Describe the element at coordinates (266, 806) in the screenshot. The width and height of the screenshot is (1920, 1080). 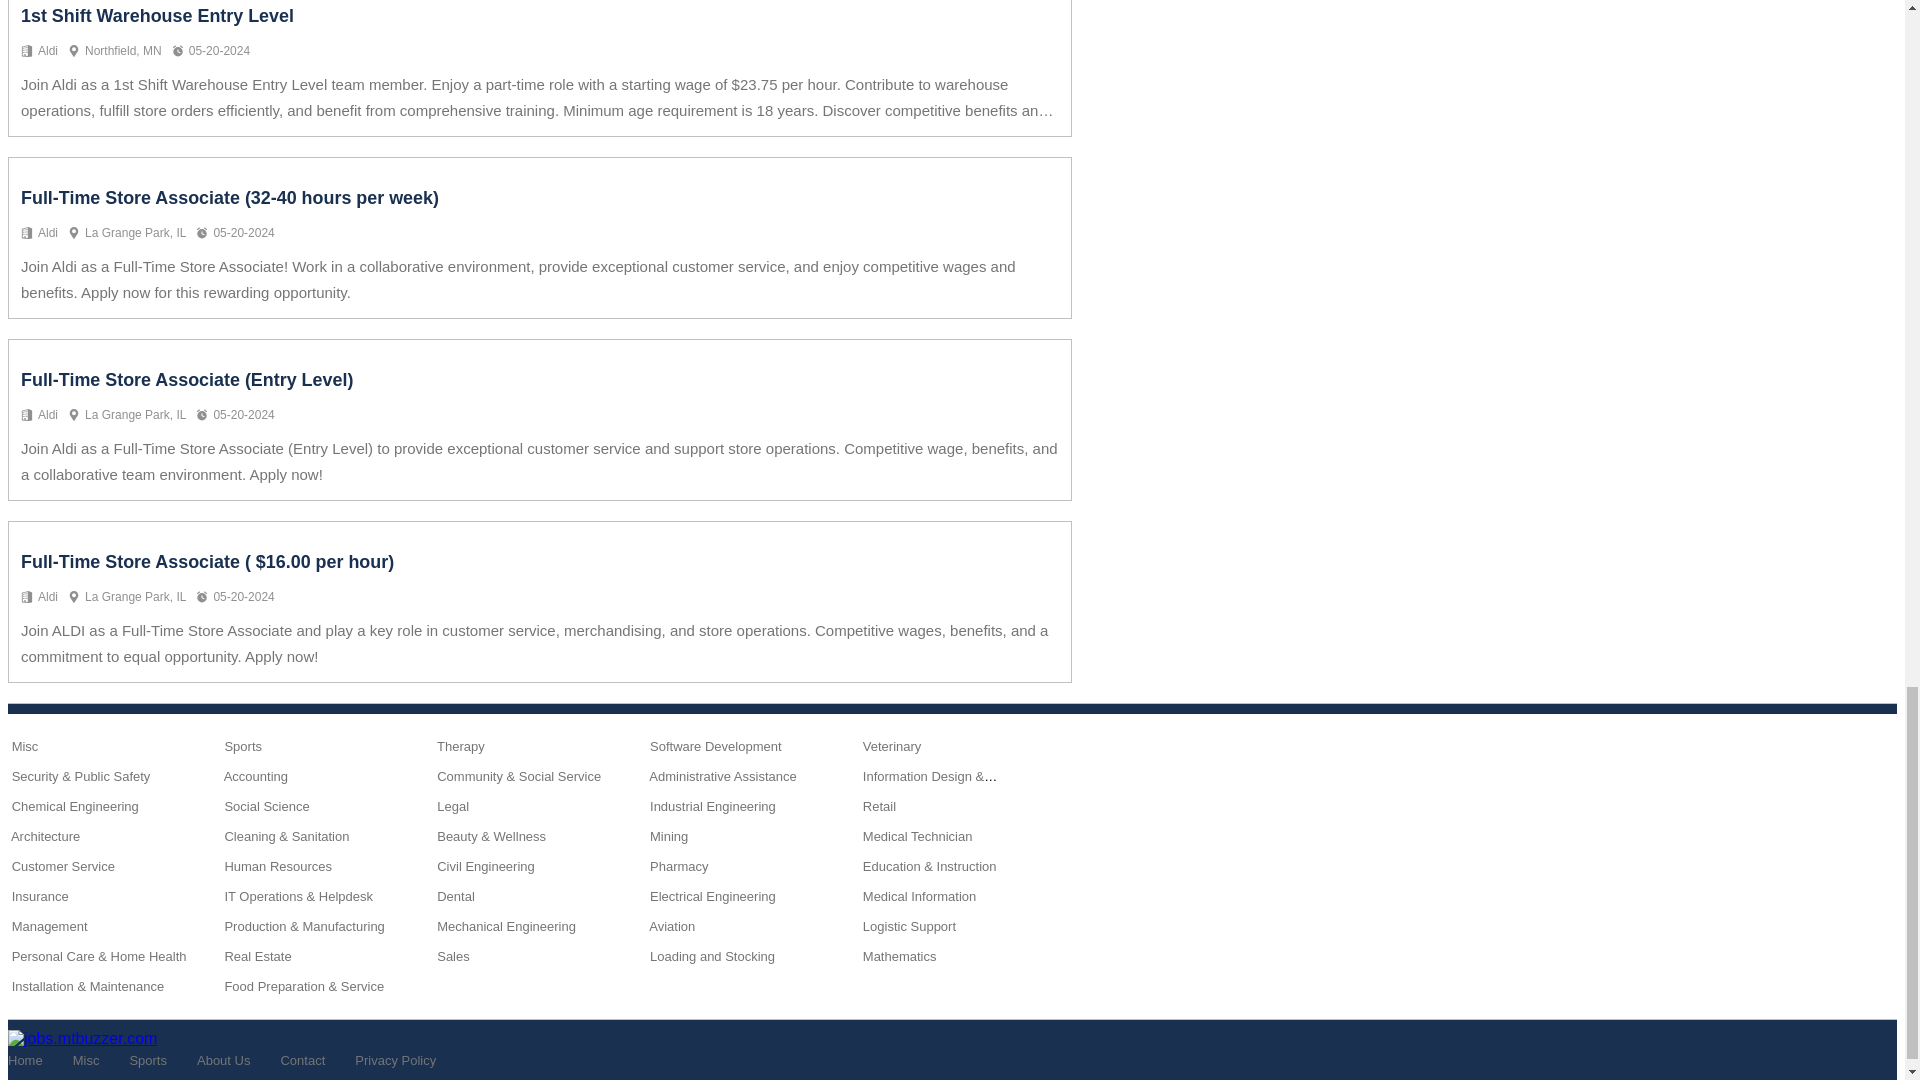
I see `Social Science` at that location.